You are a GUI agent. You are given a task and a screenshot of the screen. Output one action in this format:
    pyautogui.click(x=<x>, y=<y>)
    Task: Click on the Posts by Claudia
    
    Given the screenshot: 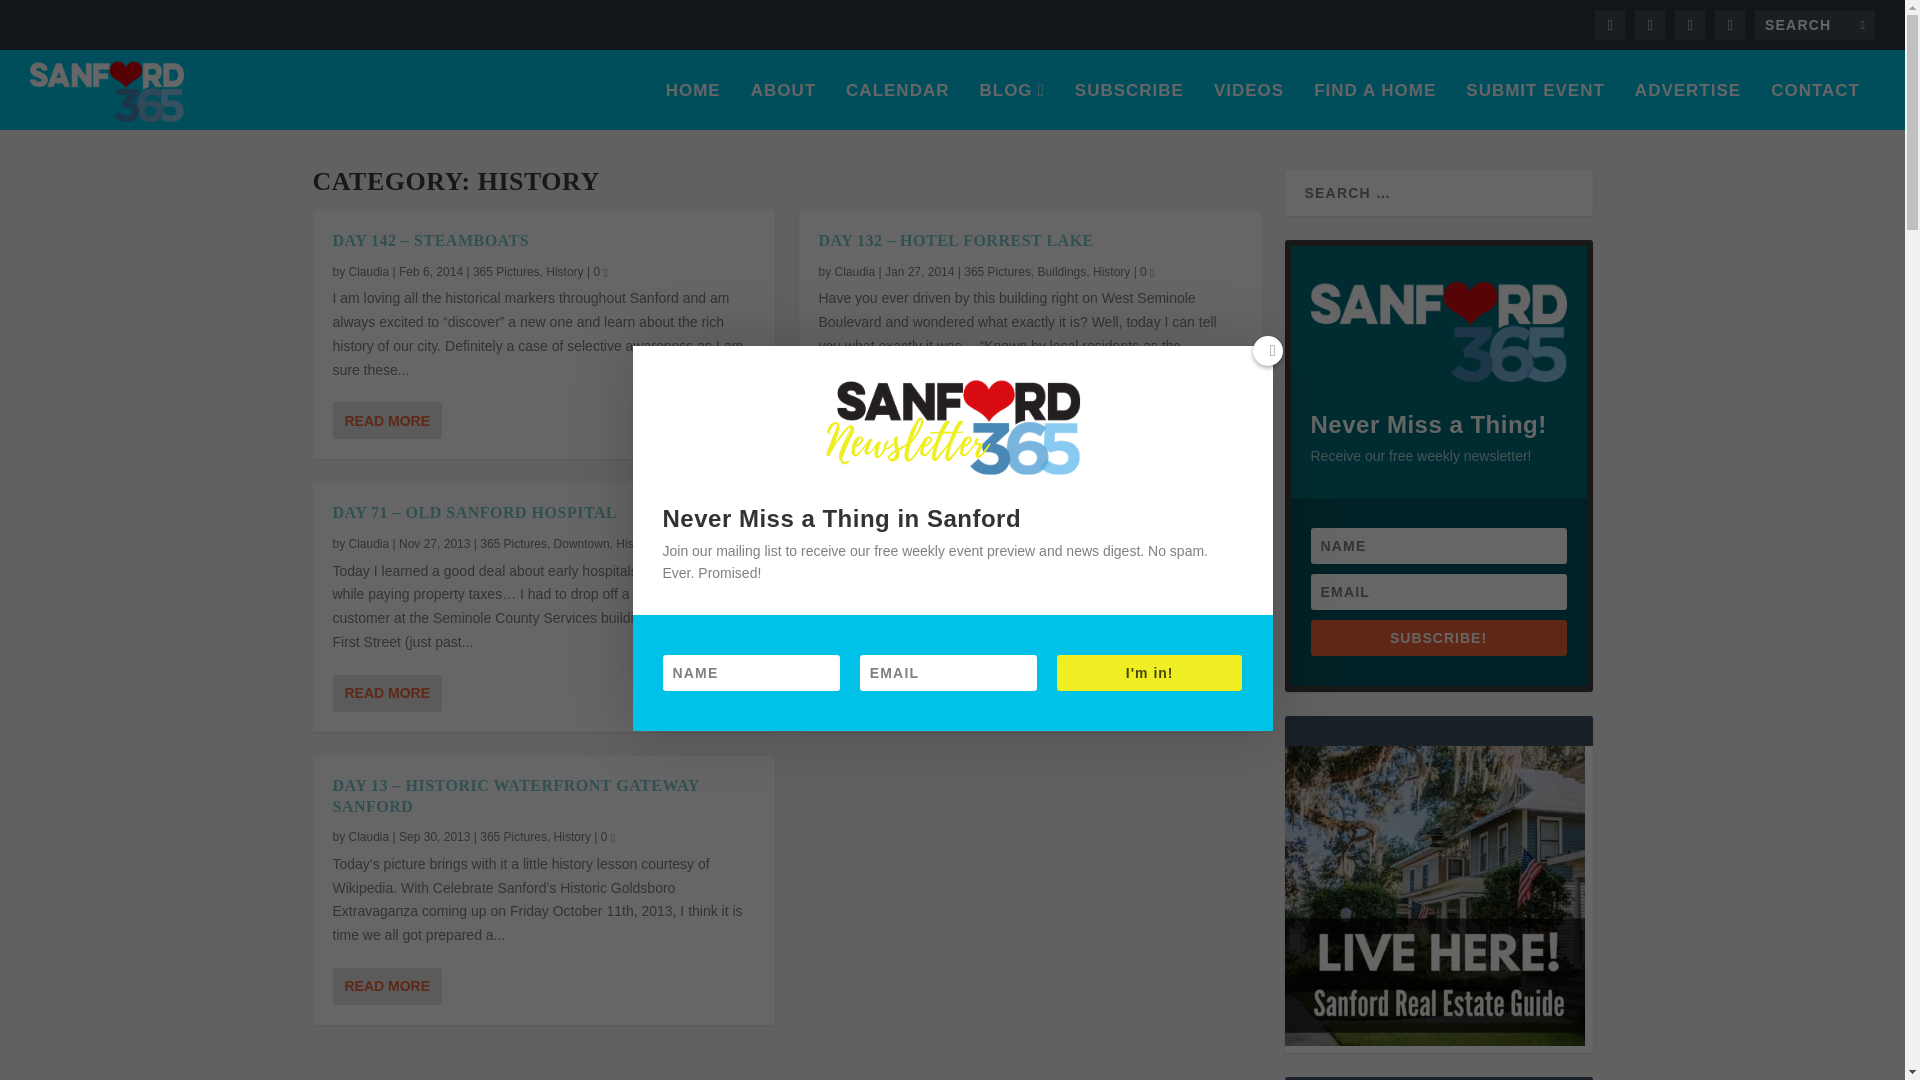 What is the action you would take?
    pyautogui.click(x=855, y=271)
    